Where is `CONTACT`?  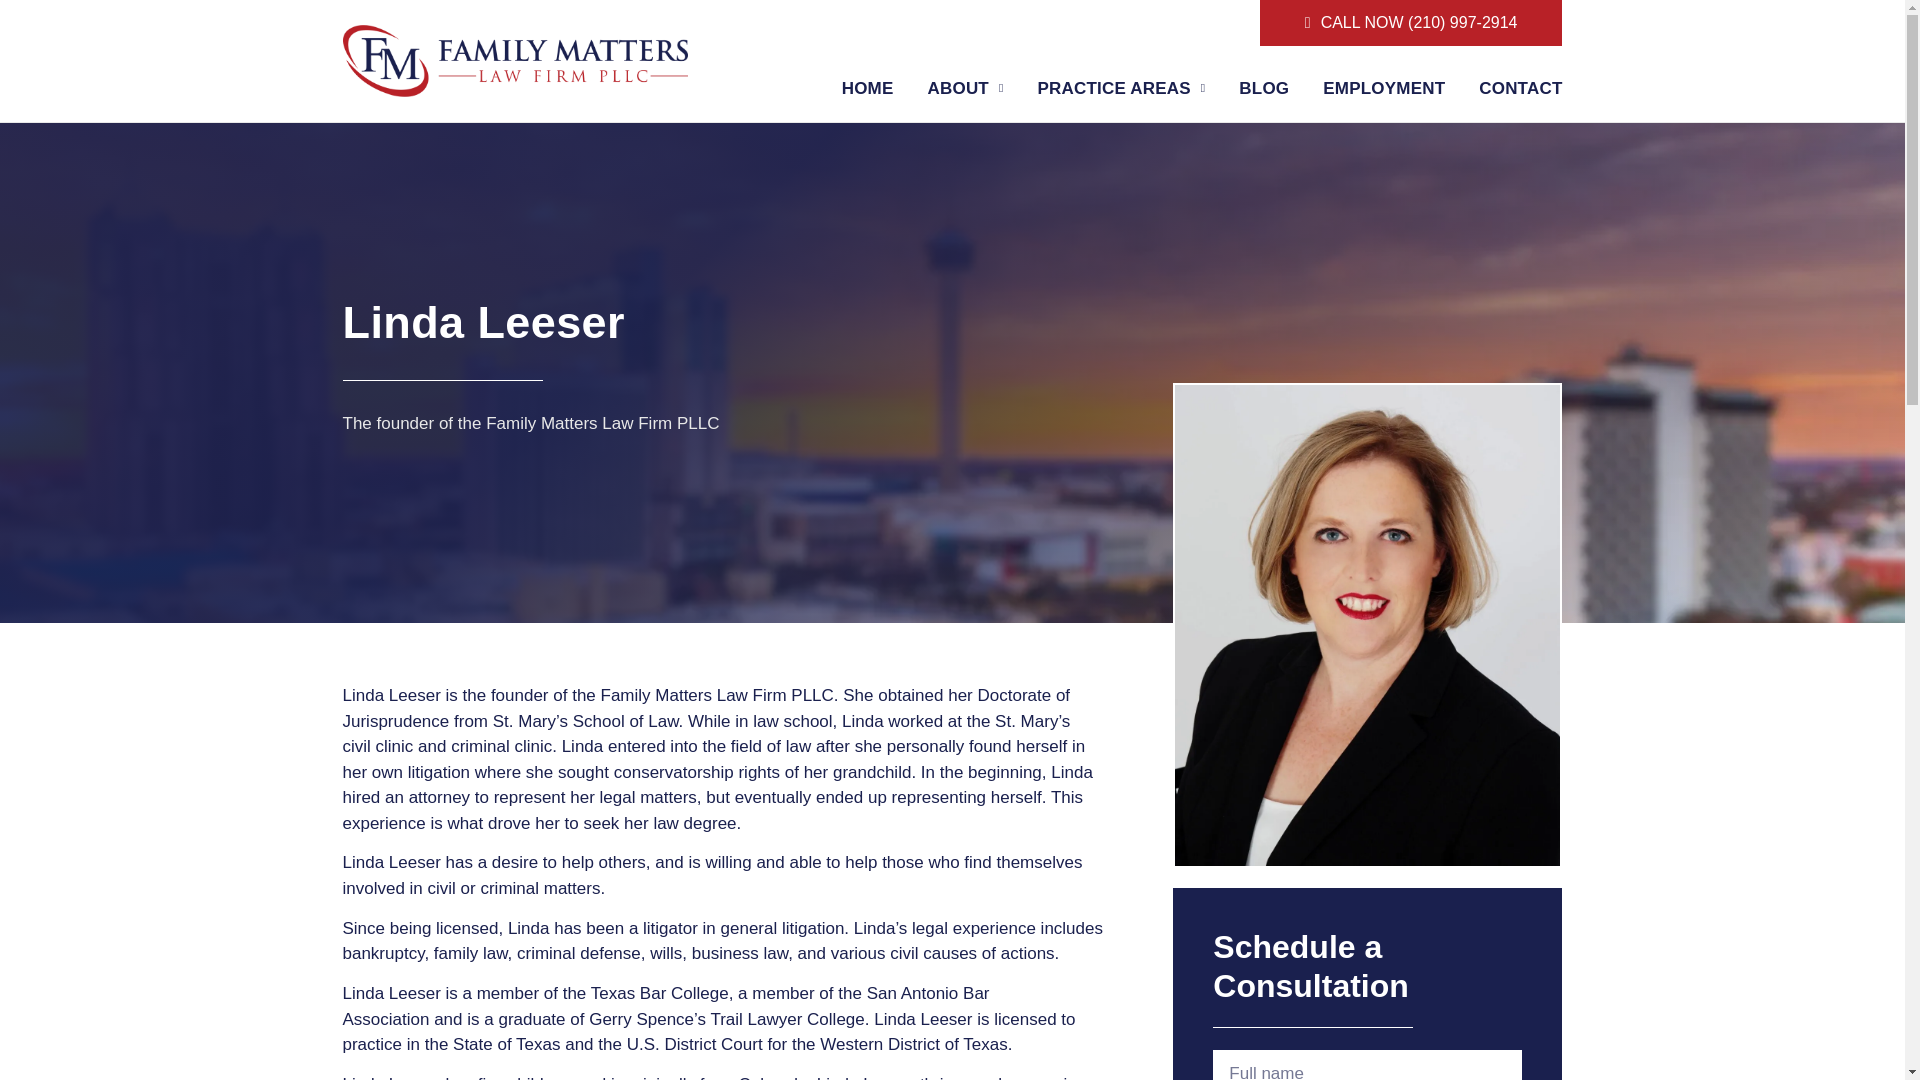 CONTACT is located at coordinates (1520, 88).